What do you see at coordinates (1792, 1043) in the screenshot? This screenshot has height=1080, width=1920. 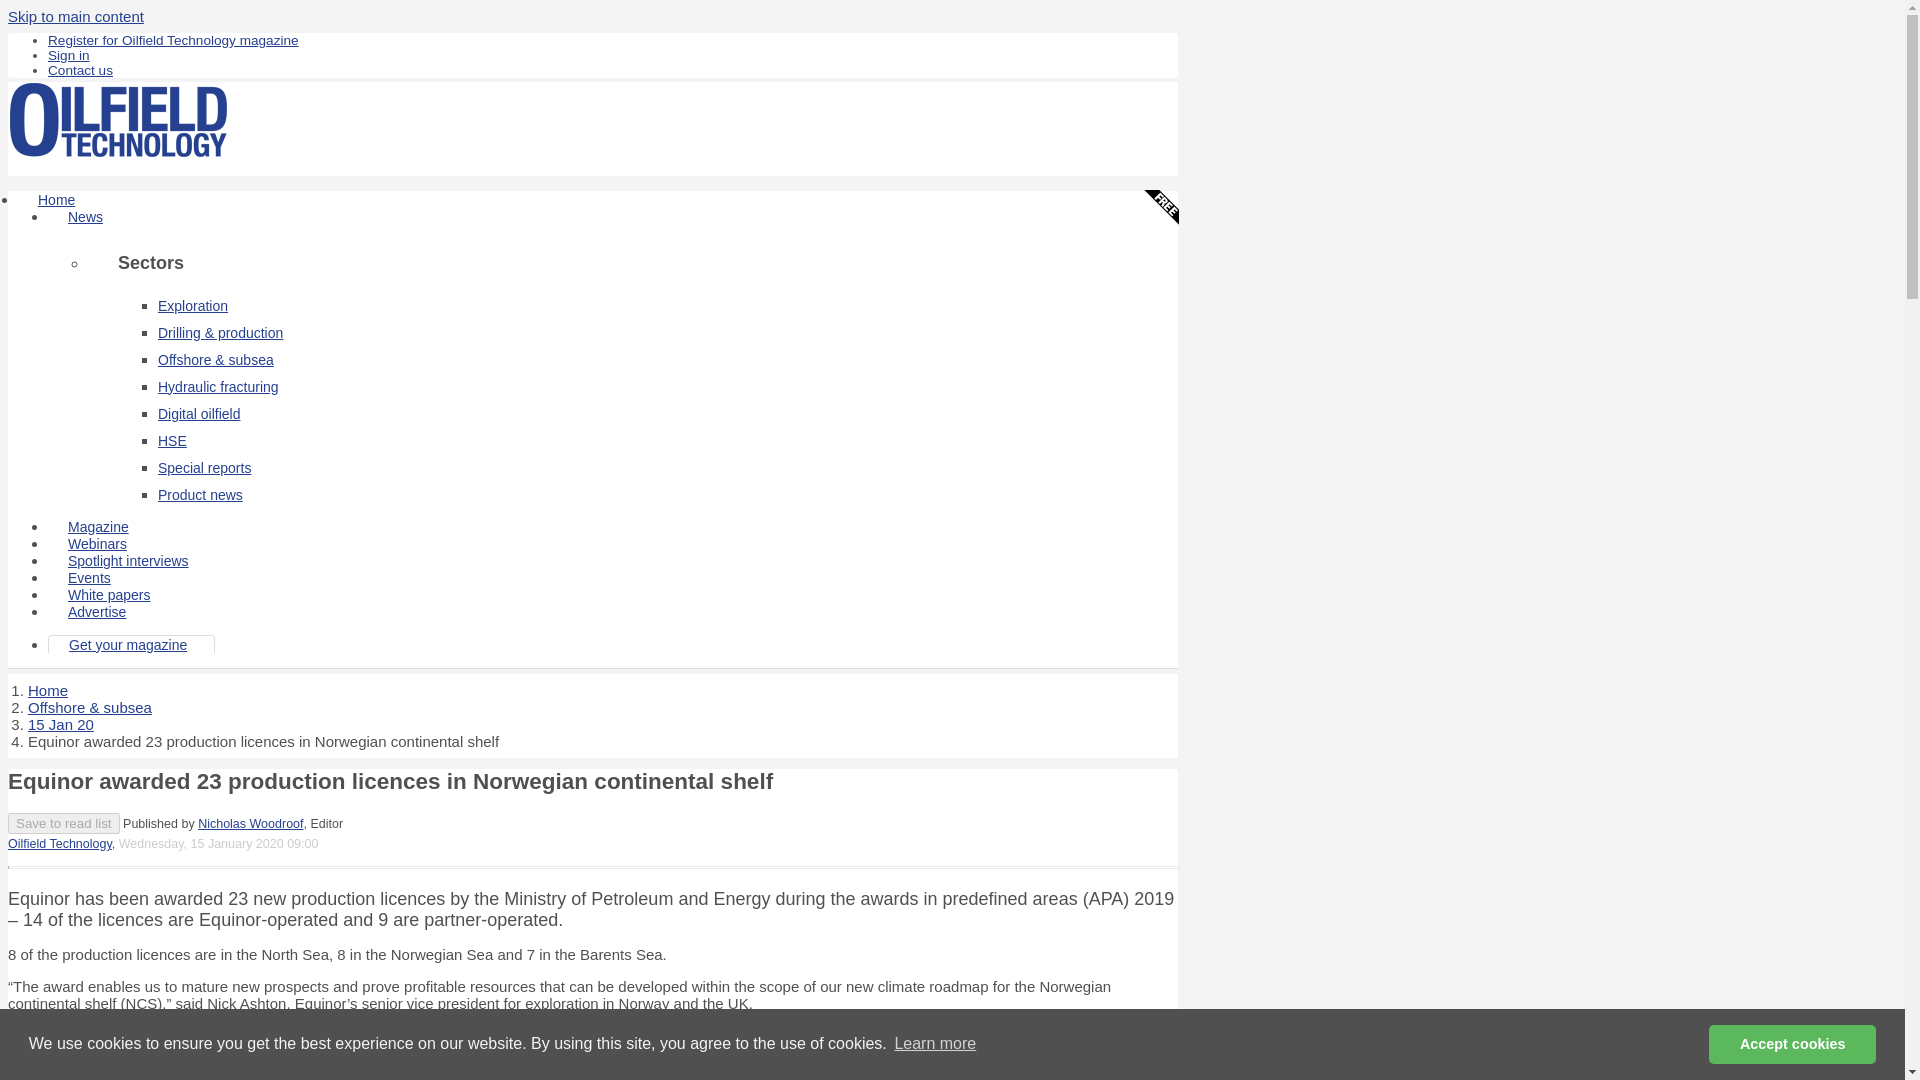 I see `Accept cookies` at bounding box center [1792, 1043].